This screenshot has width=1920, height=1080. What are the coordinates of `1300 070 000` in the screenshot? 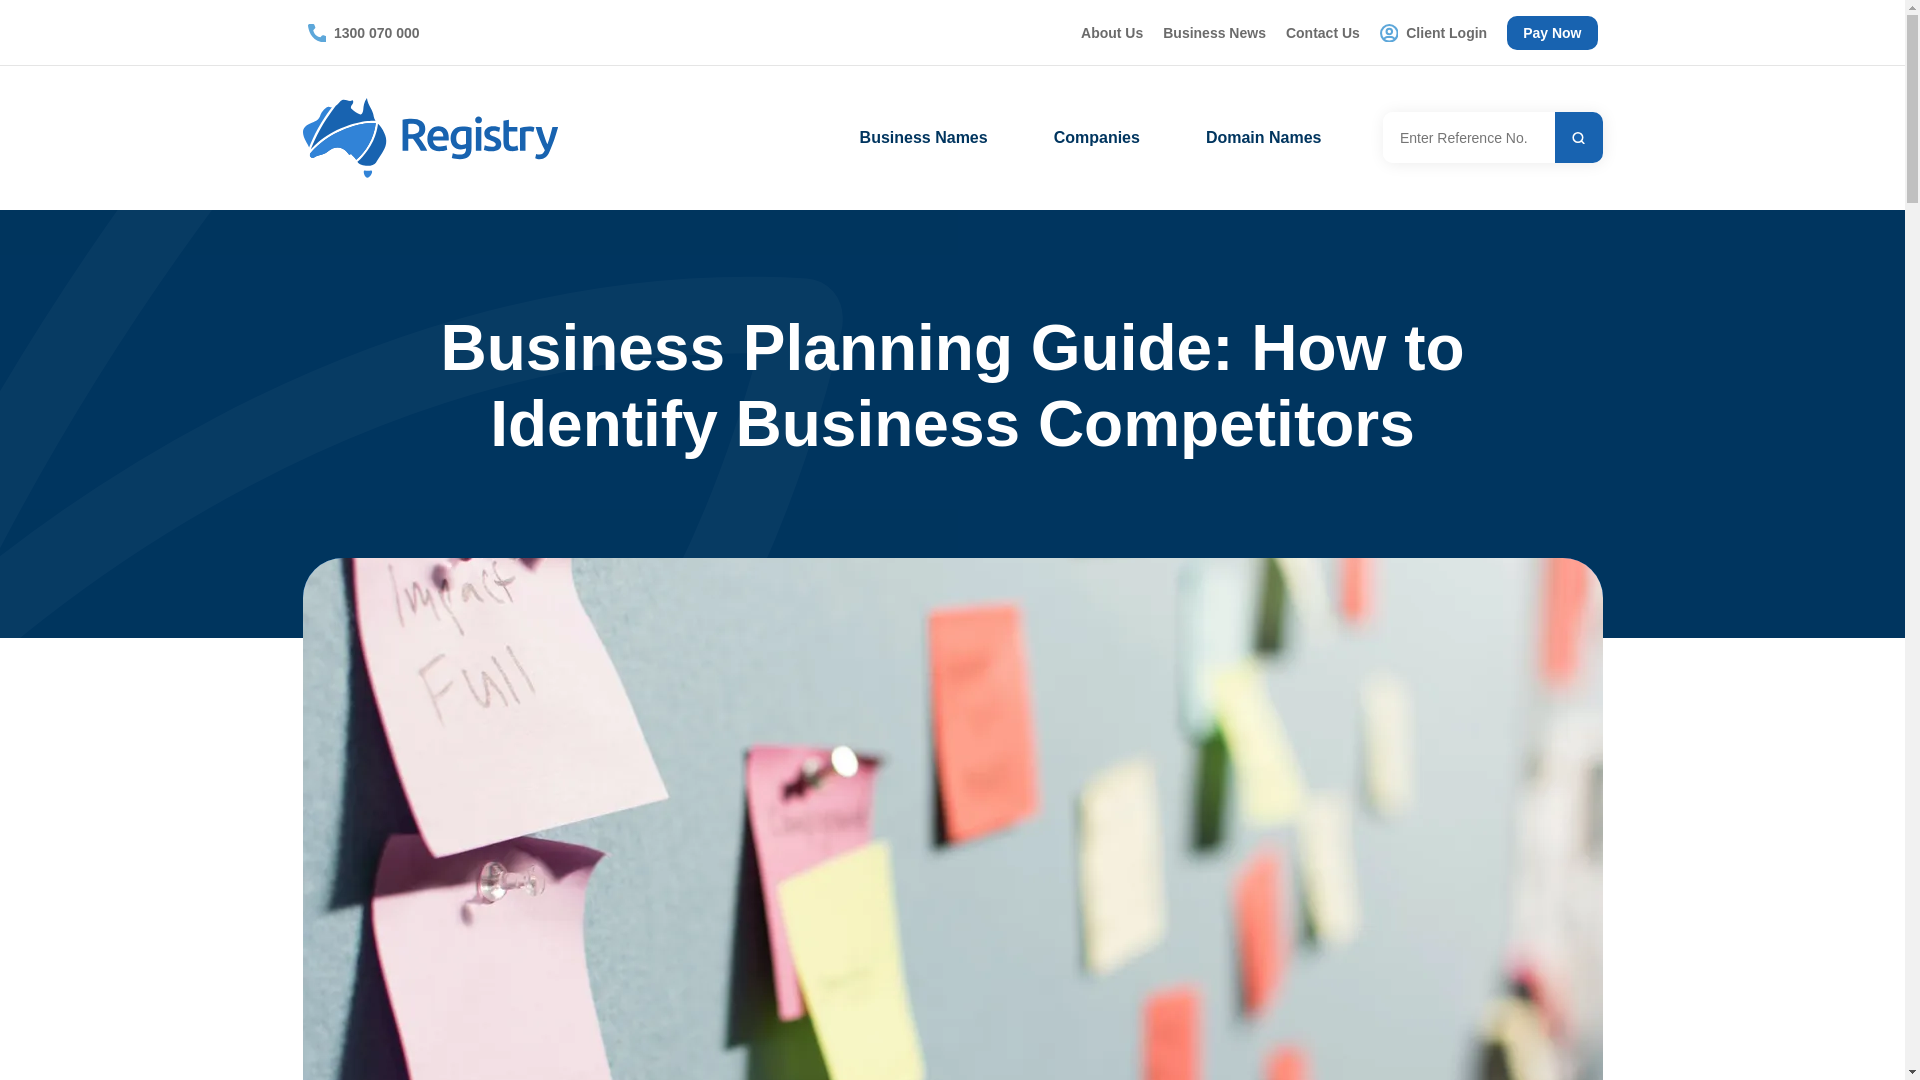 It's located at (362, 33).